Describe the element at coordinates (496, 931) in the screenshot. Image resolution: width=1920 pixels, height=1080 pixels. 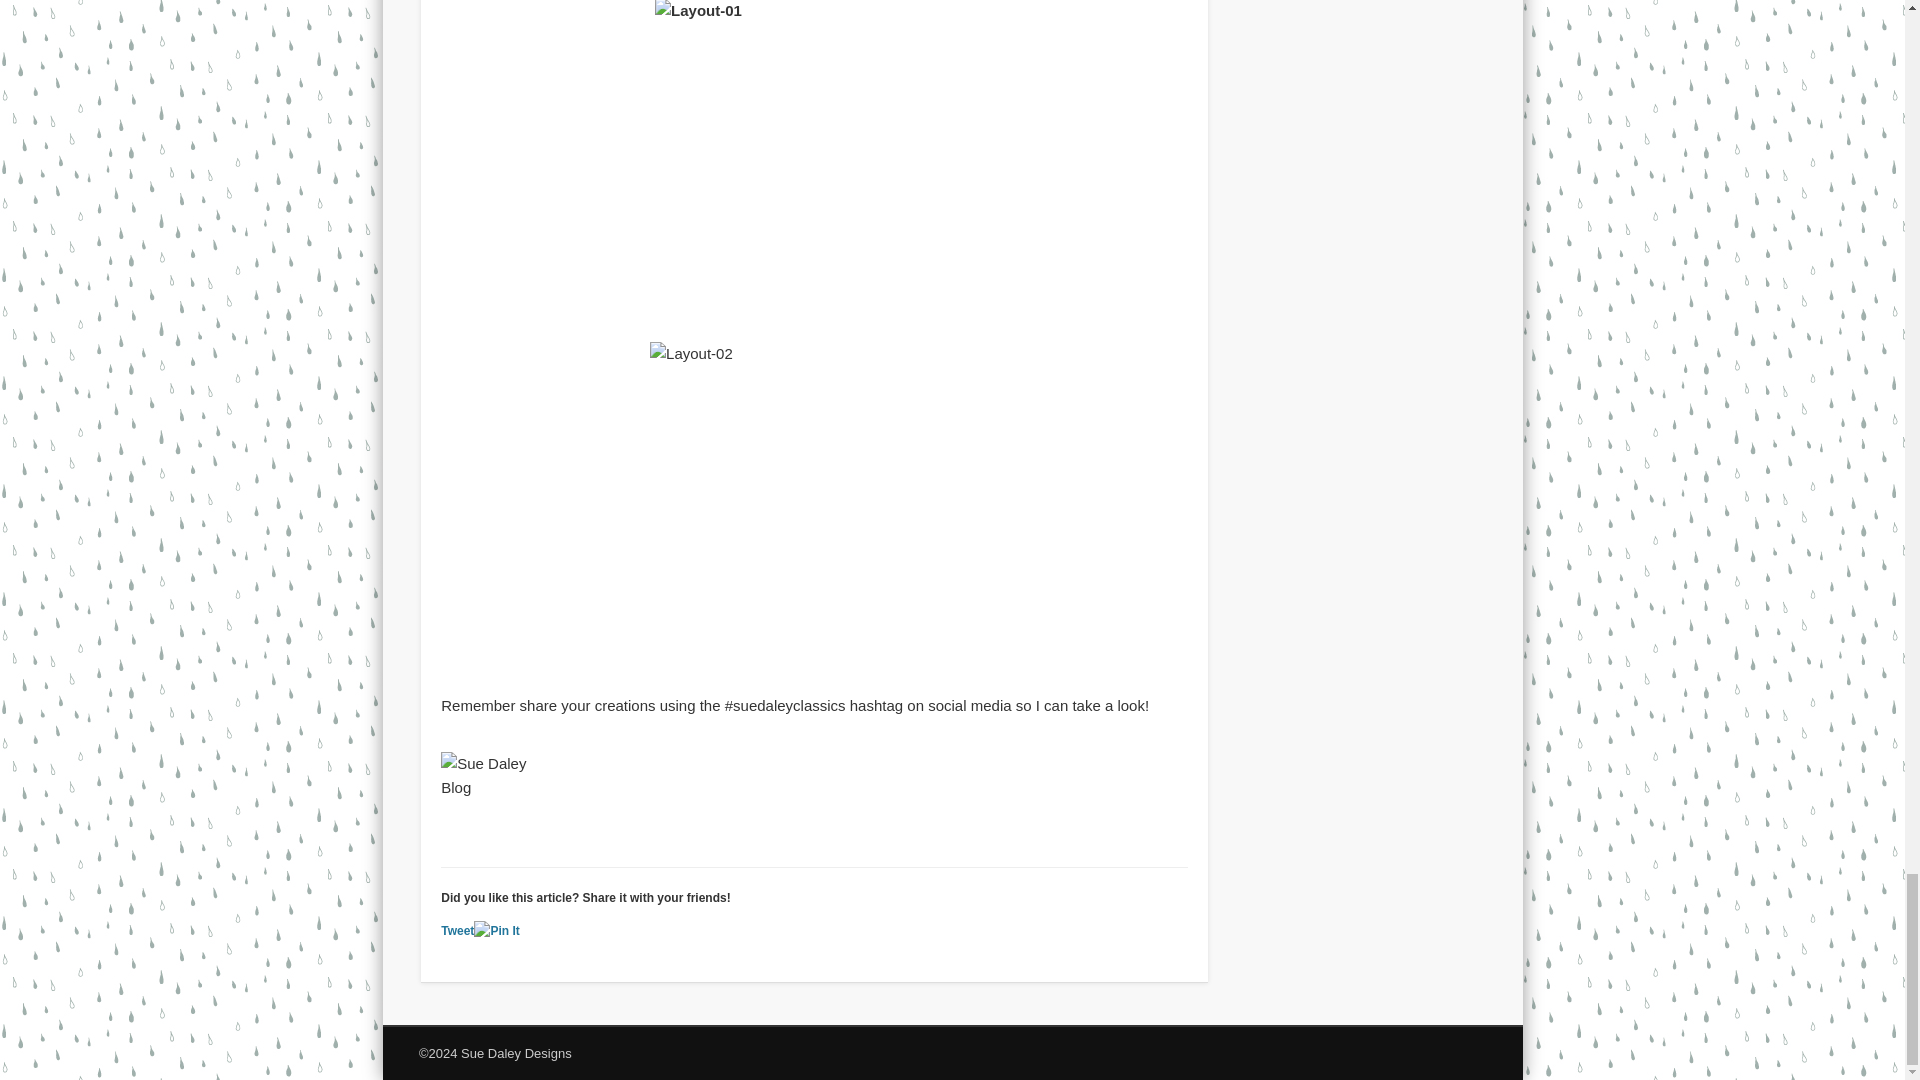
I see `Pin It` at that location.